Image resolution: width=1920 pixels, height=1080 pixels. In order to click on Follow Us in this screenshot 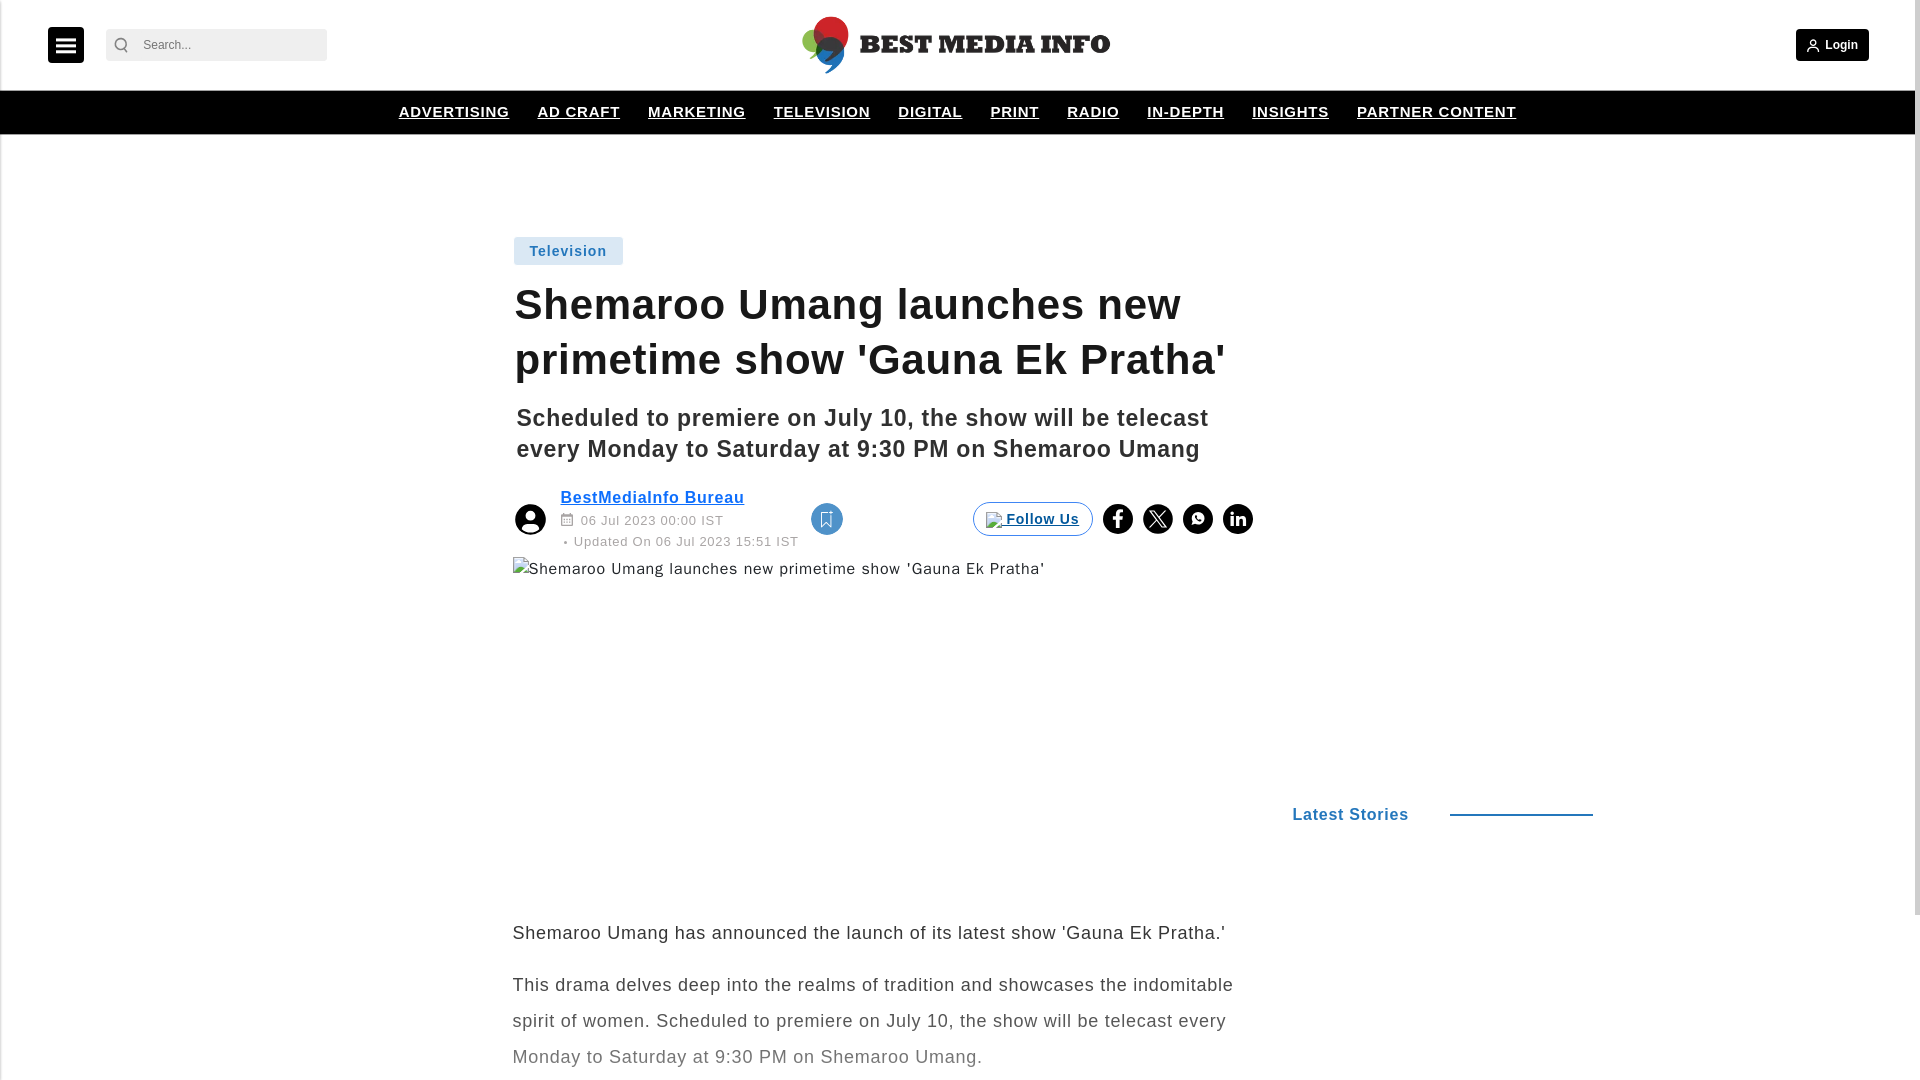, I will do `click(1032, 518)`.